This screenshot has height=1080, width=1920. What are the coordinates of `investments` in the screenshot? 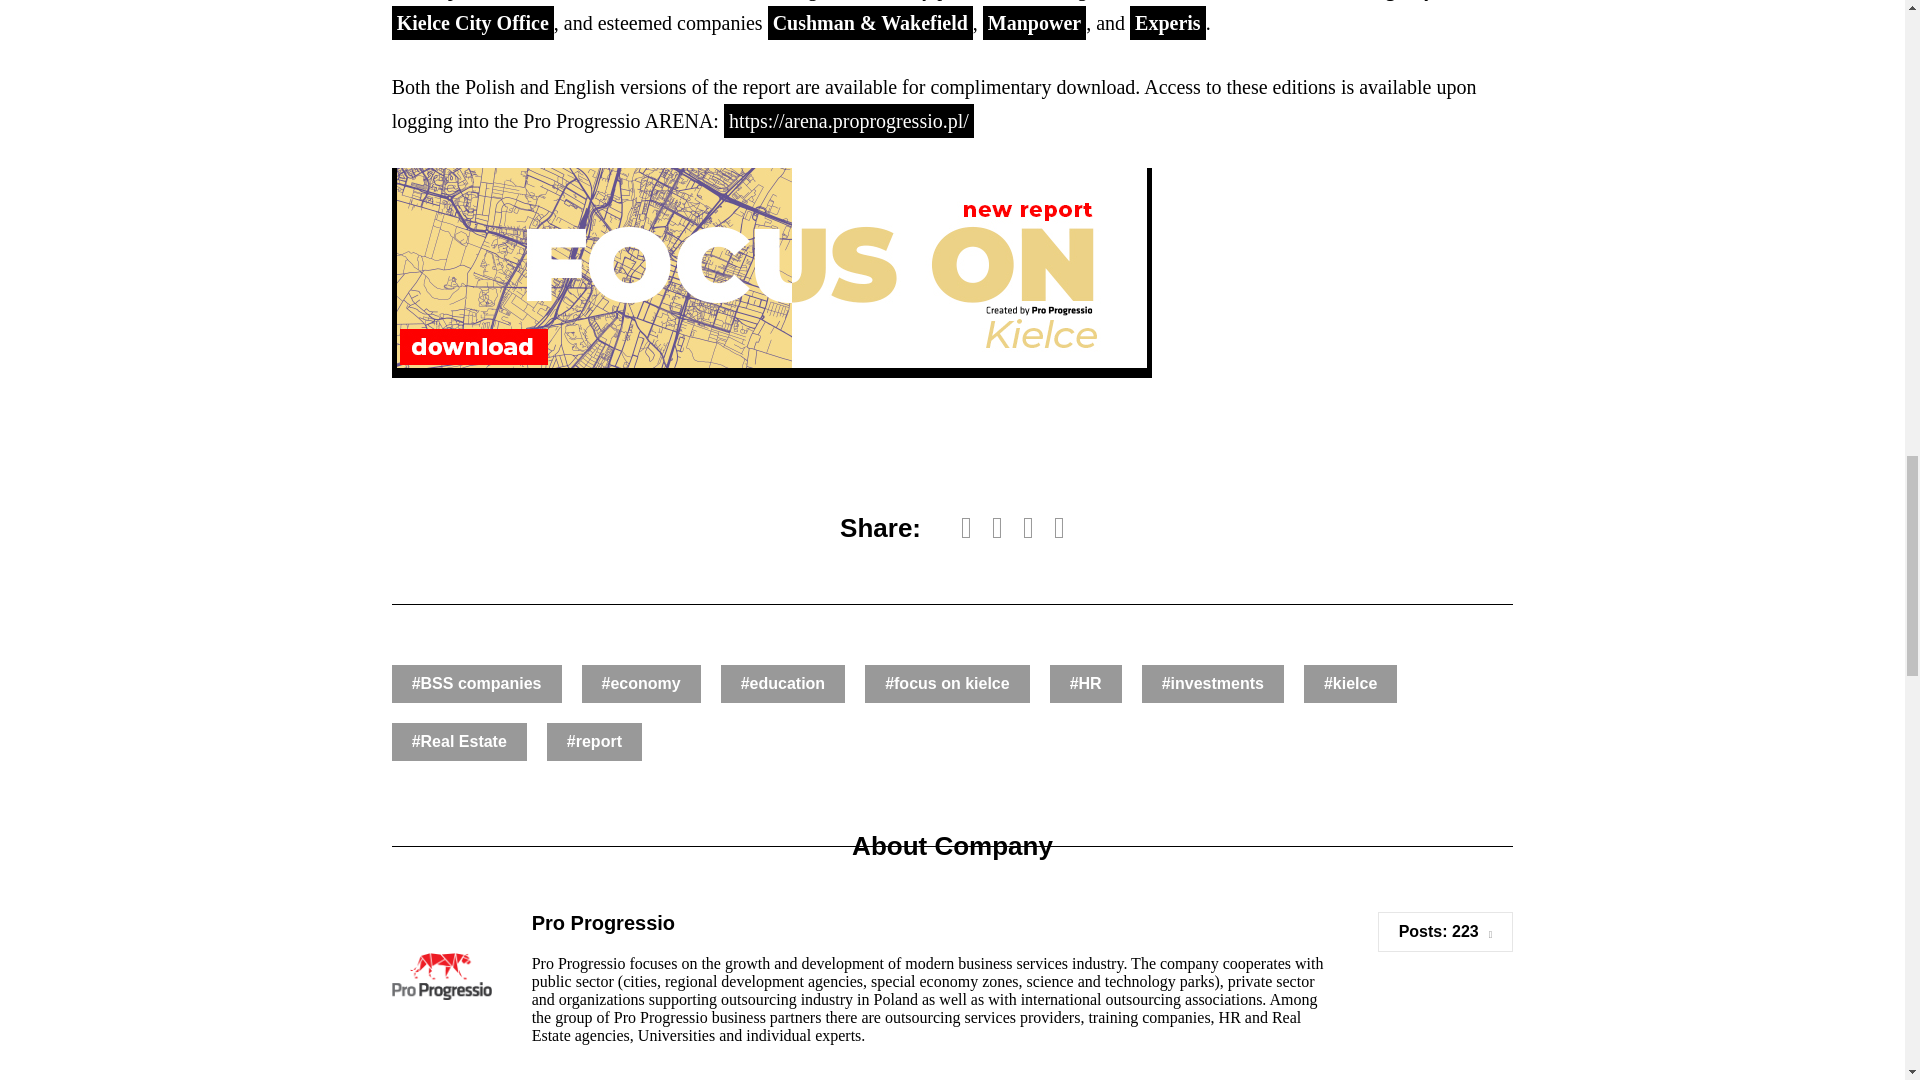 It's located at (1213, 684).